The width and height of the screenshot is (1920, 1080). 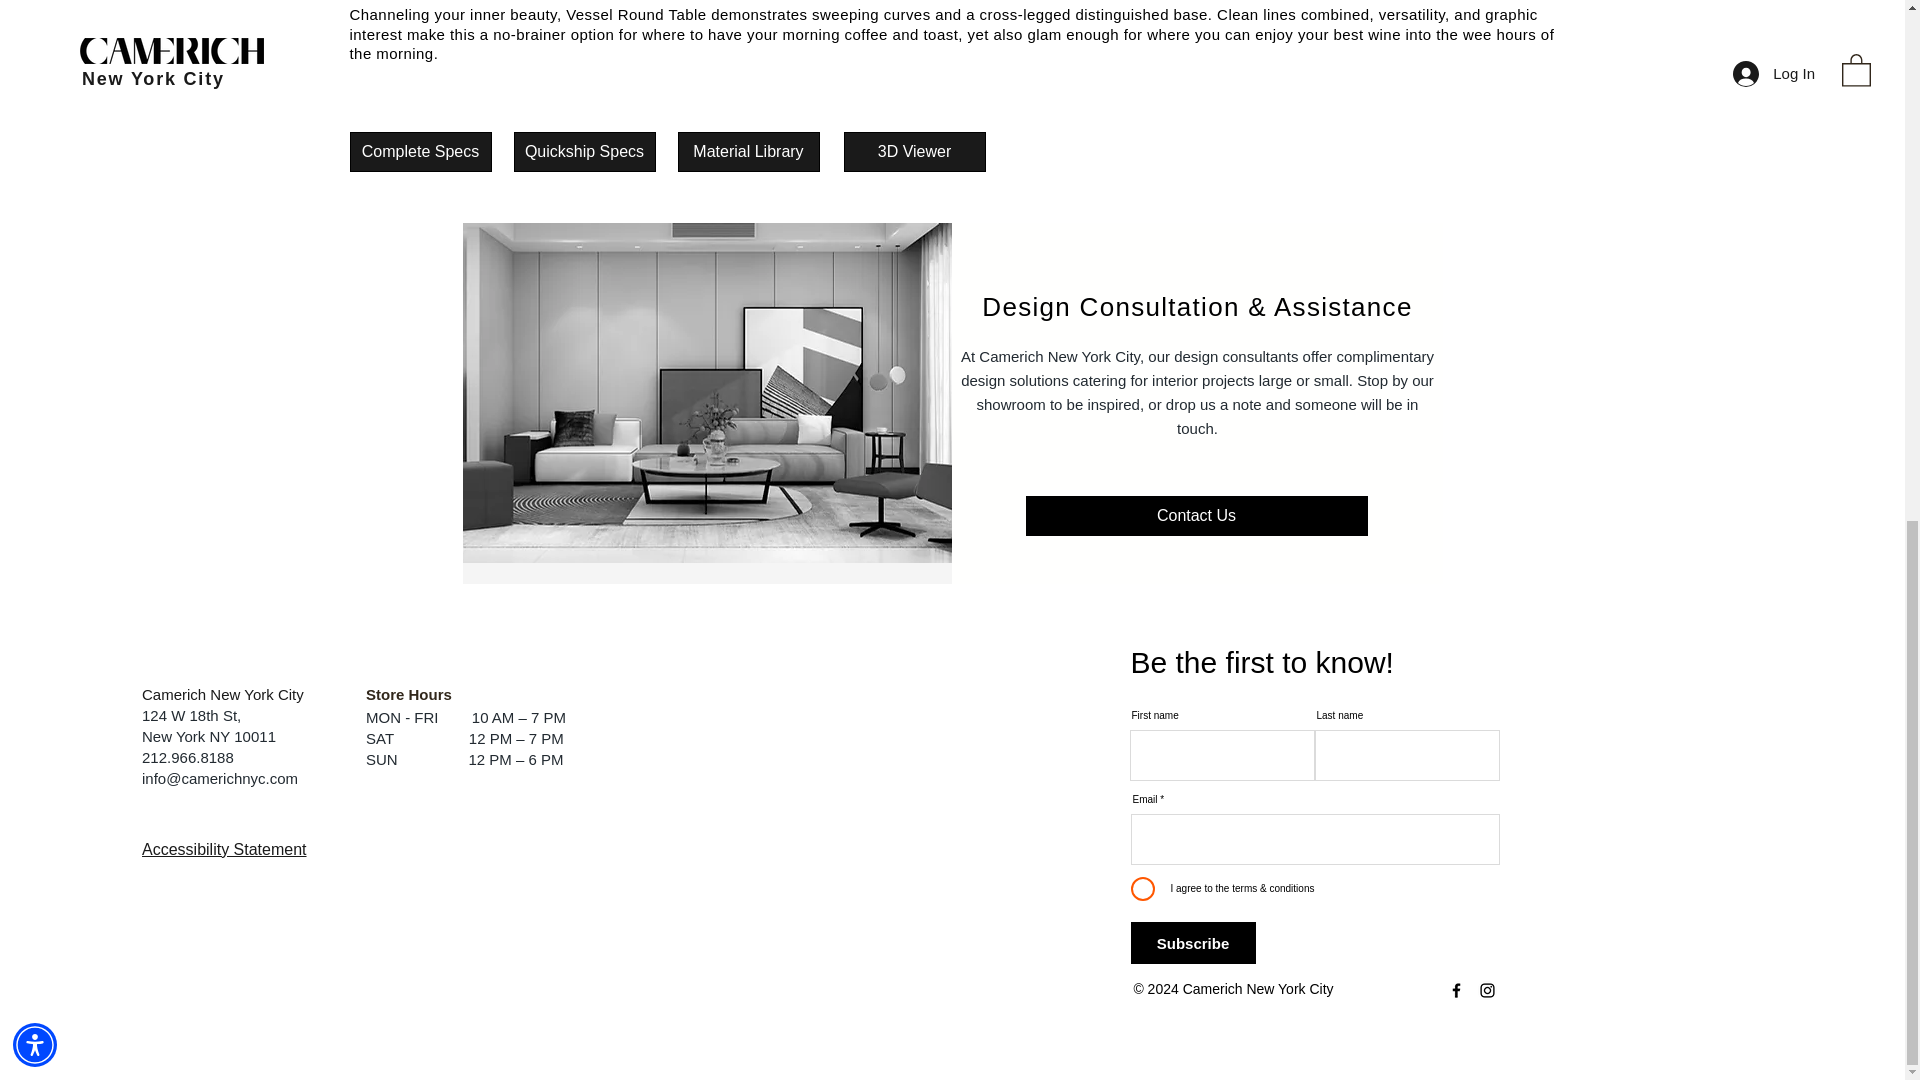 I want to click on 3D Viewer, so click(x=915, y=151).